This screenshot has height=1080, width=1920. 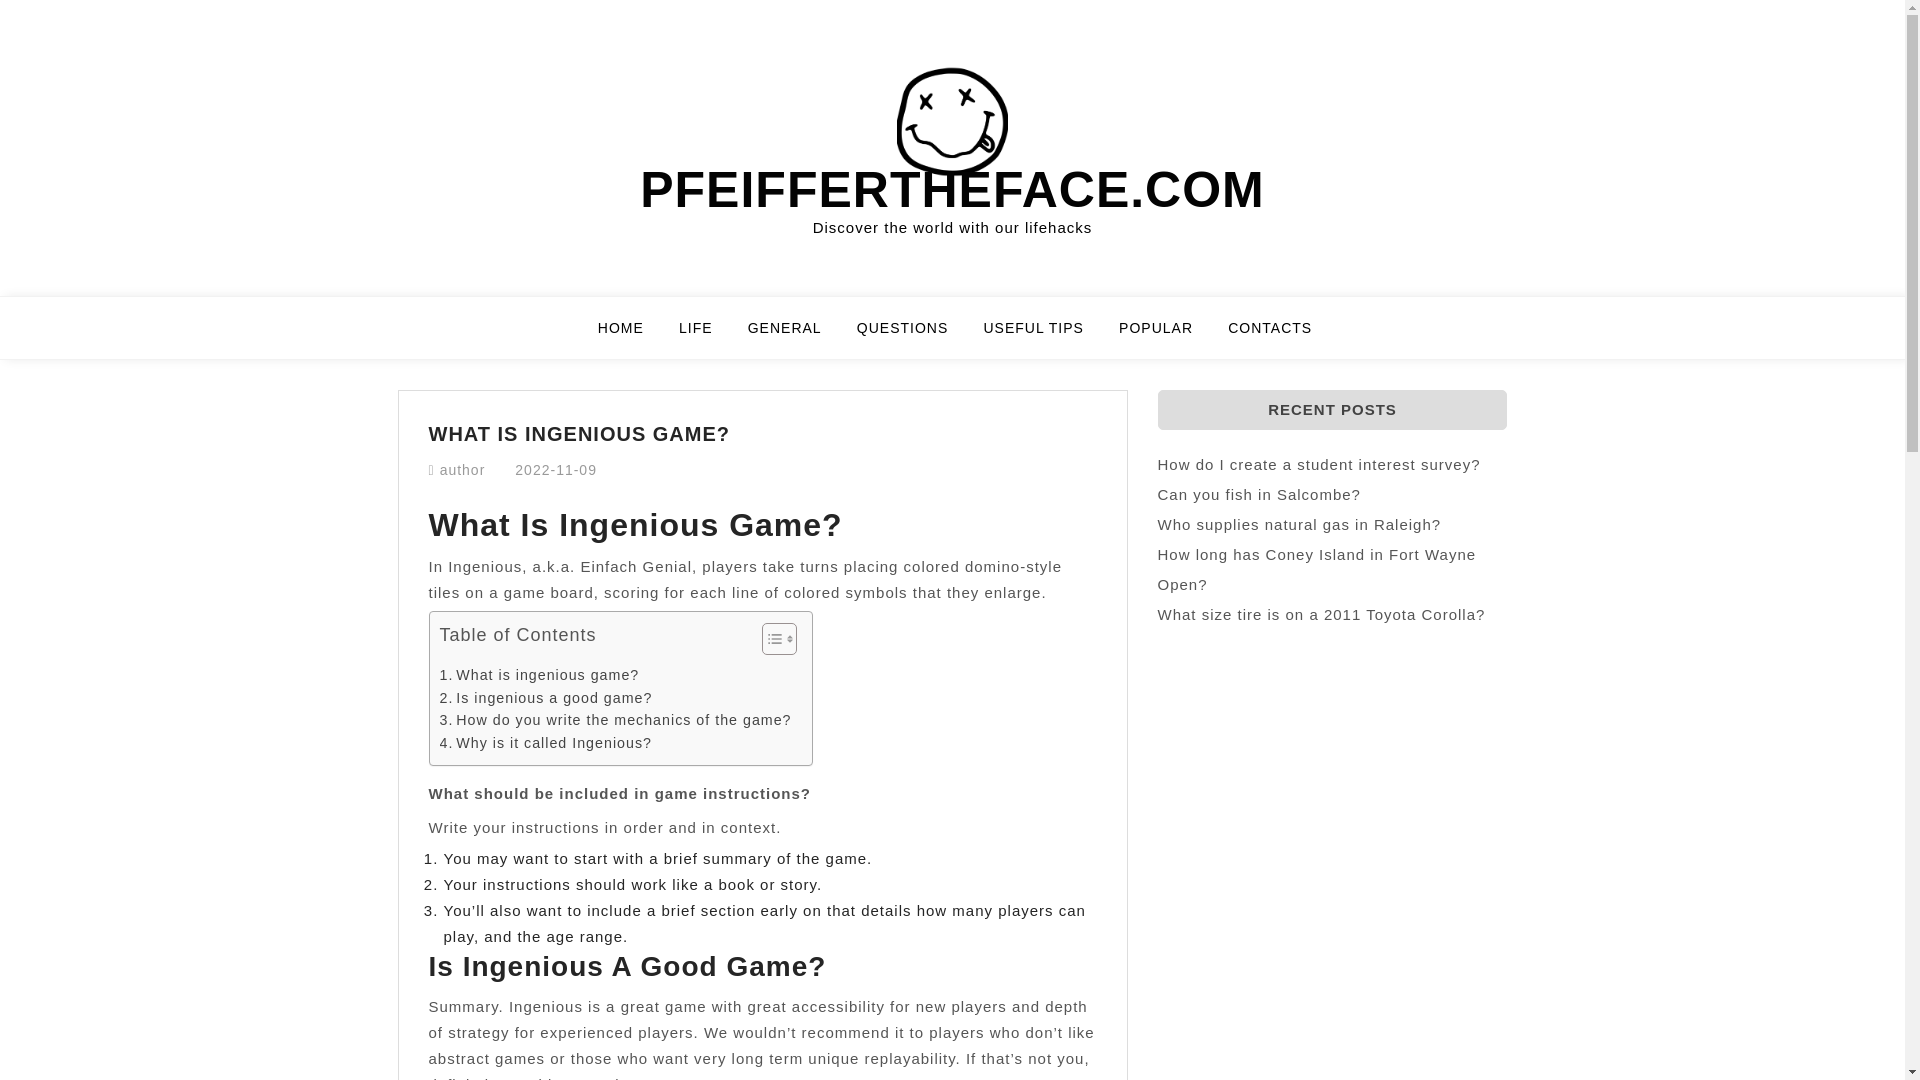 What do you see at coordinates (1168, 336) in the screenshot?
I see `POPULAR` at bounding box center [1168, 336].